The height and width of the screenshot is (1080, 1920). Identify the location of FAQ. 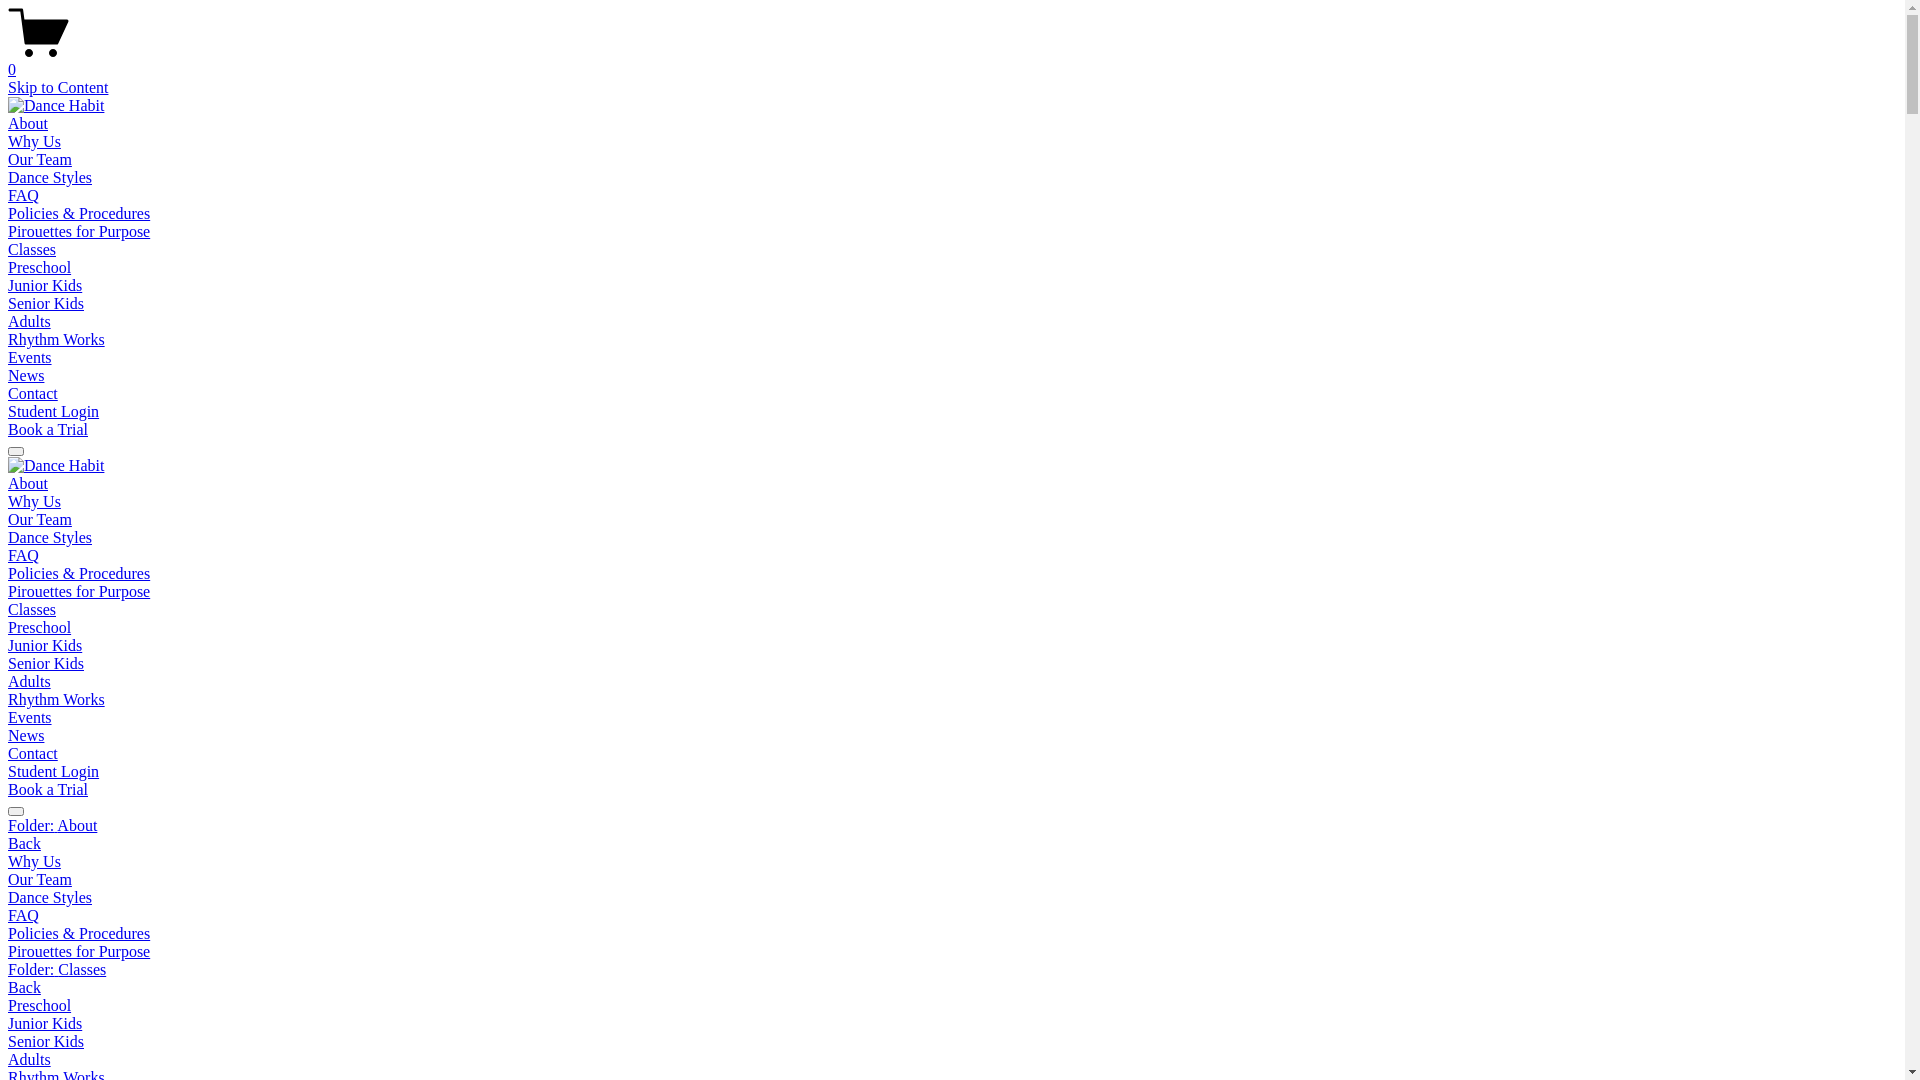
(24, 195).